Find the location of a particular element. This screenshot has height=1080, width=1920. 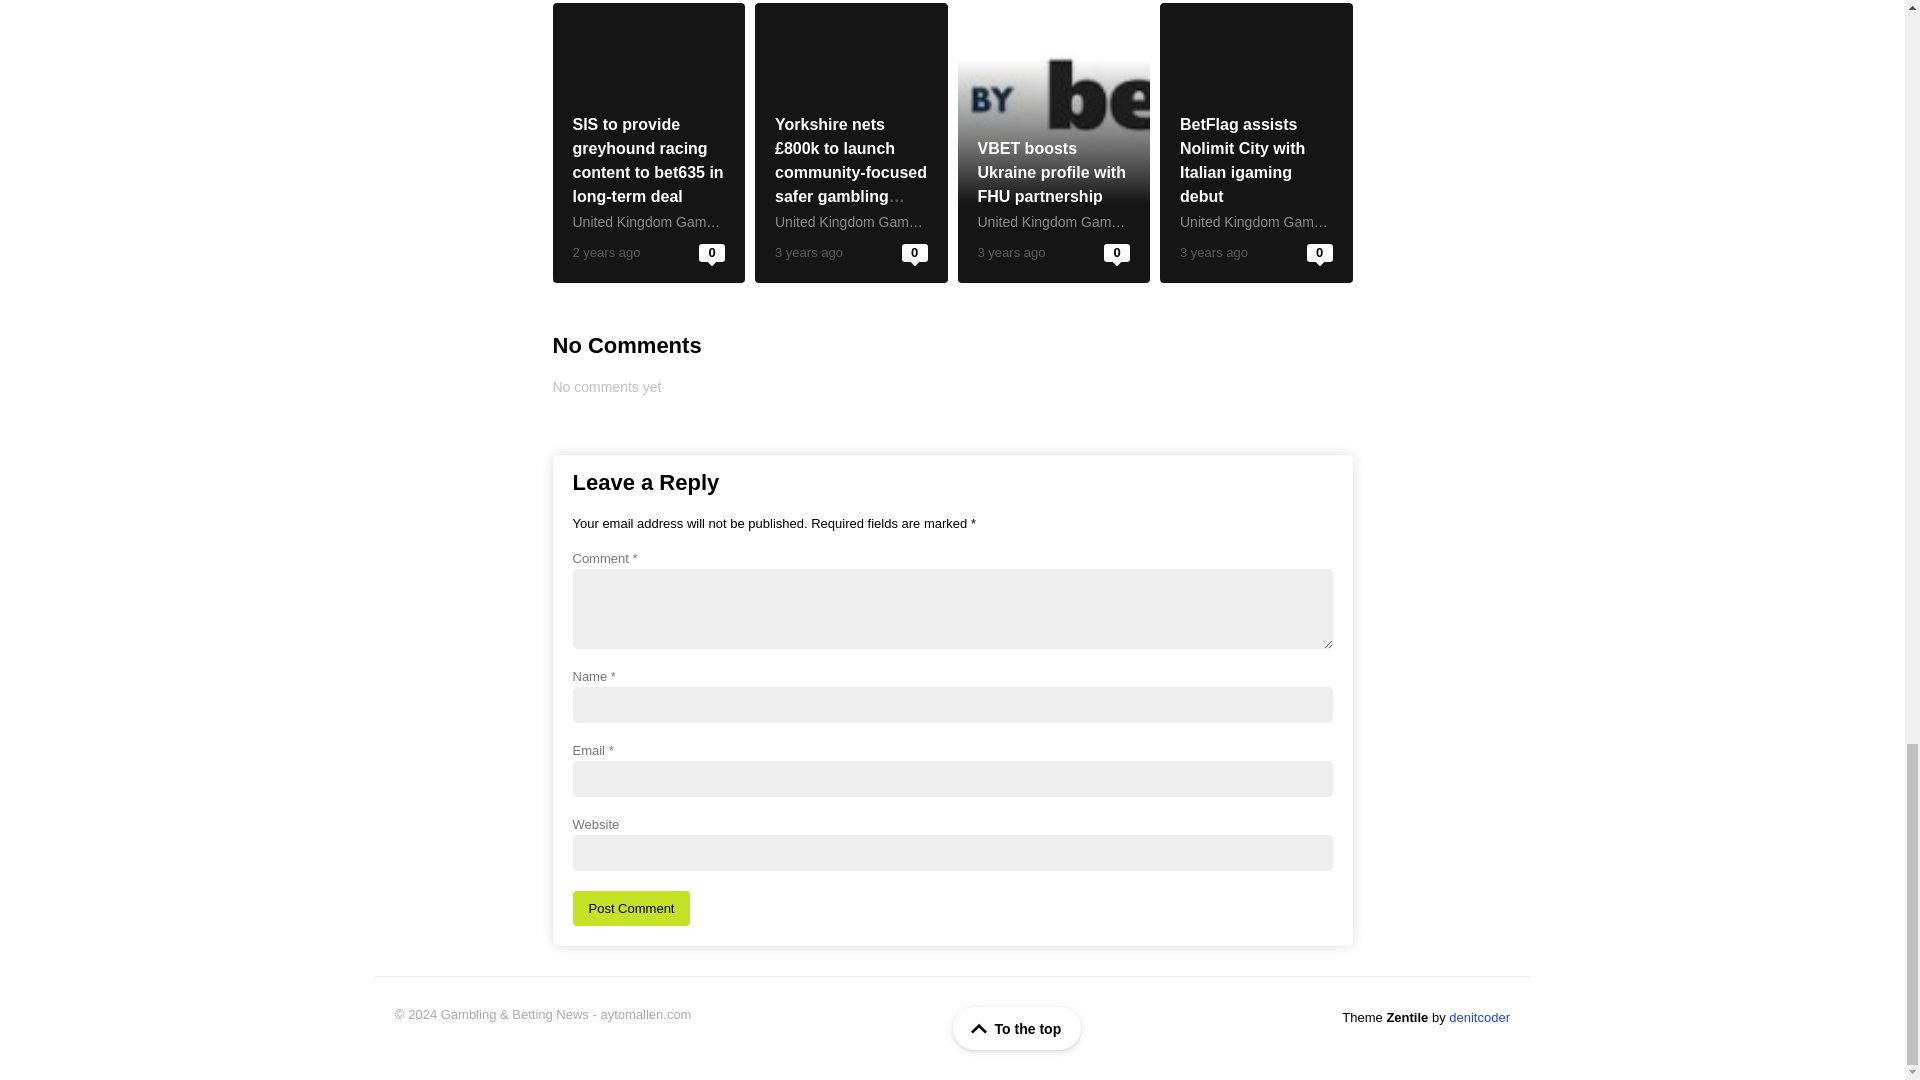

denitcoder is located at coordinates (1479, 1016).